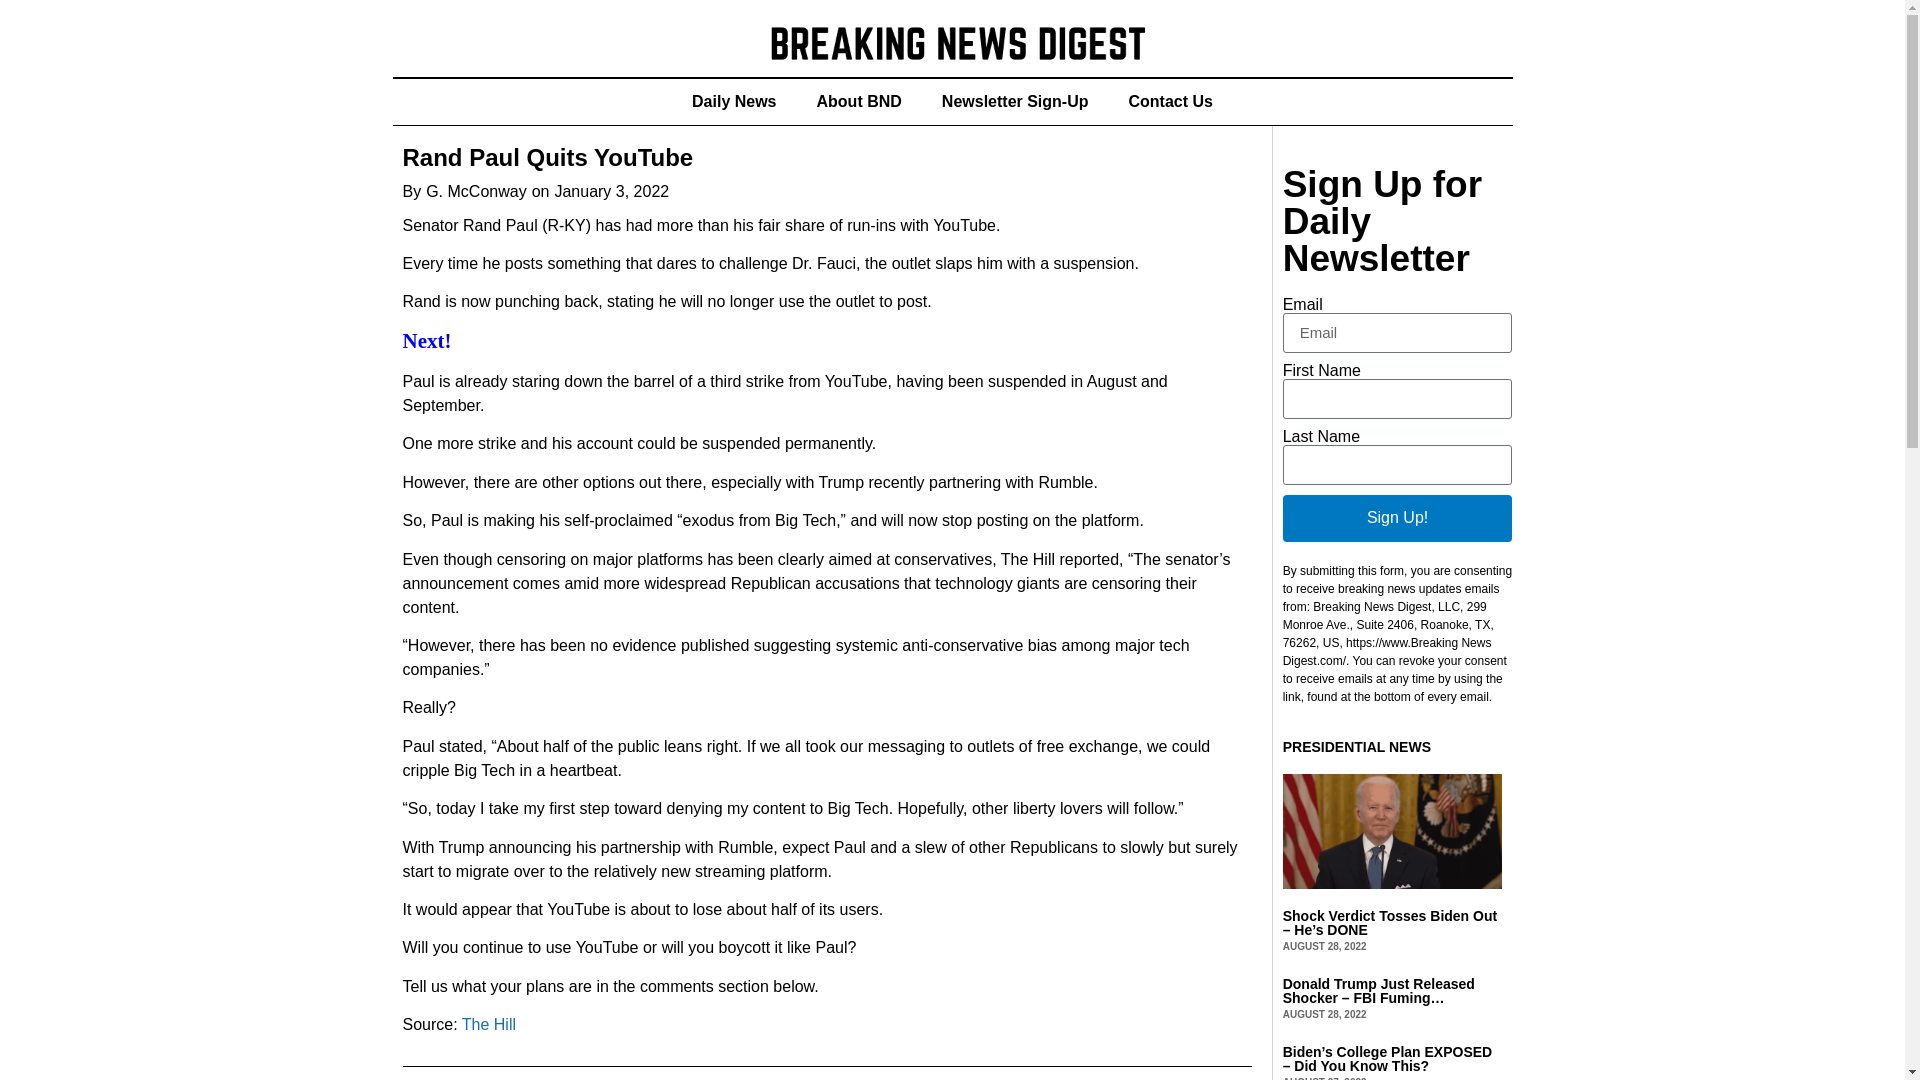  What do you see at coordinates (1170, 102) in the screenshot?
I see `Contact Us` at bounding box center [1170, 102].